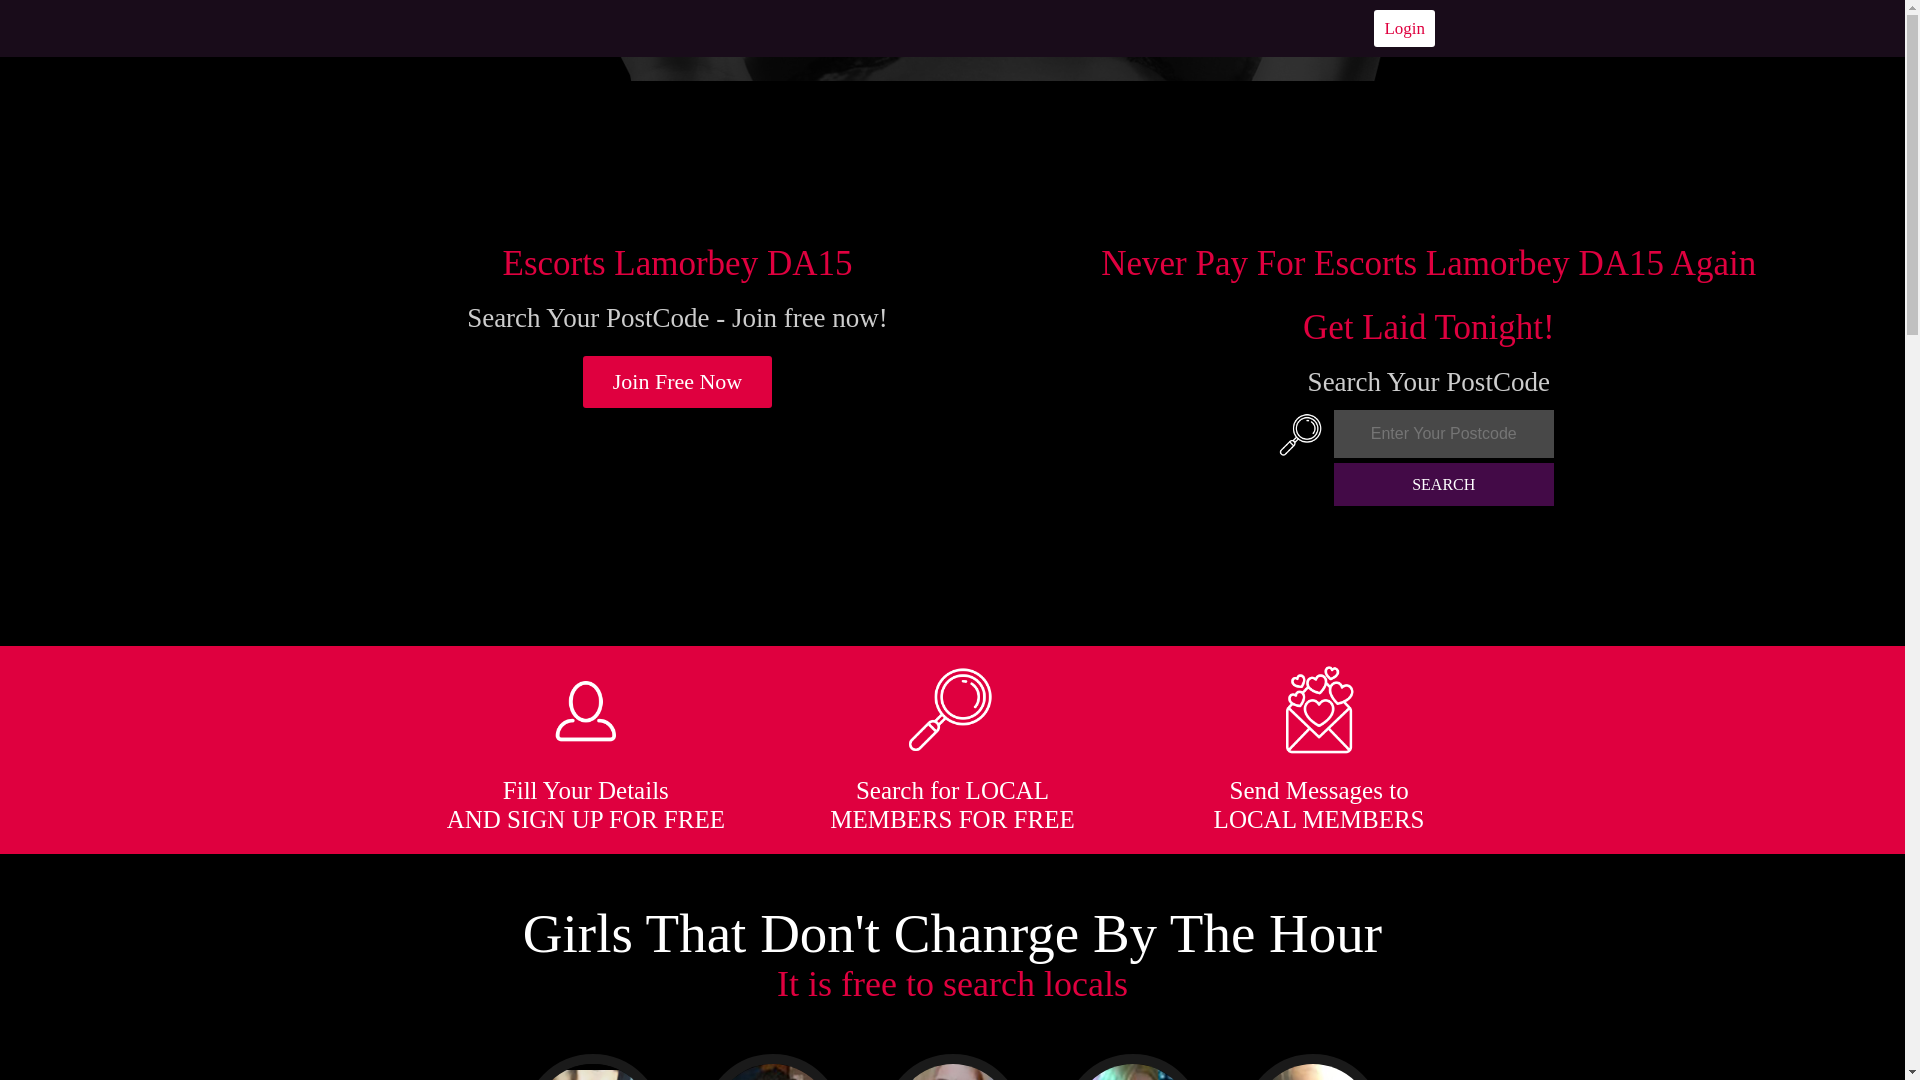  I want to click on Login, so click(1404, 28).